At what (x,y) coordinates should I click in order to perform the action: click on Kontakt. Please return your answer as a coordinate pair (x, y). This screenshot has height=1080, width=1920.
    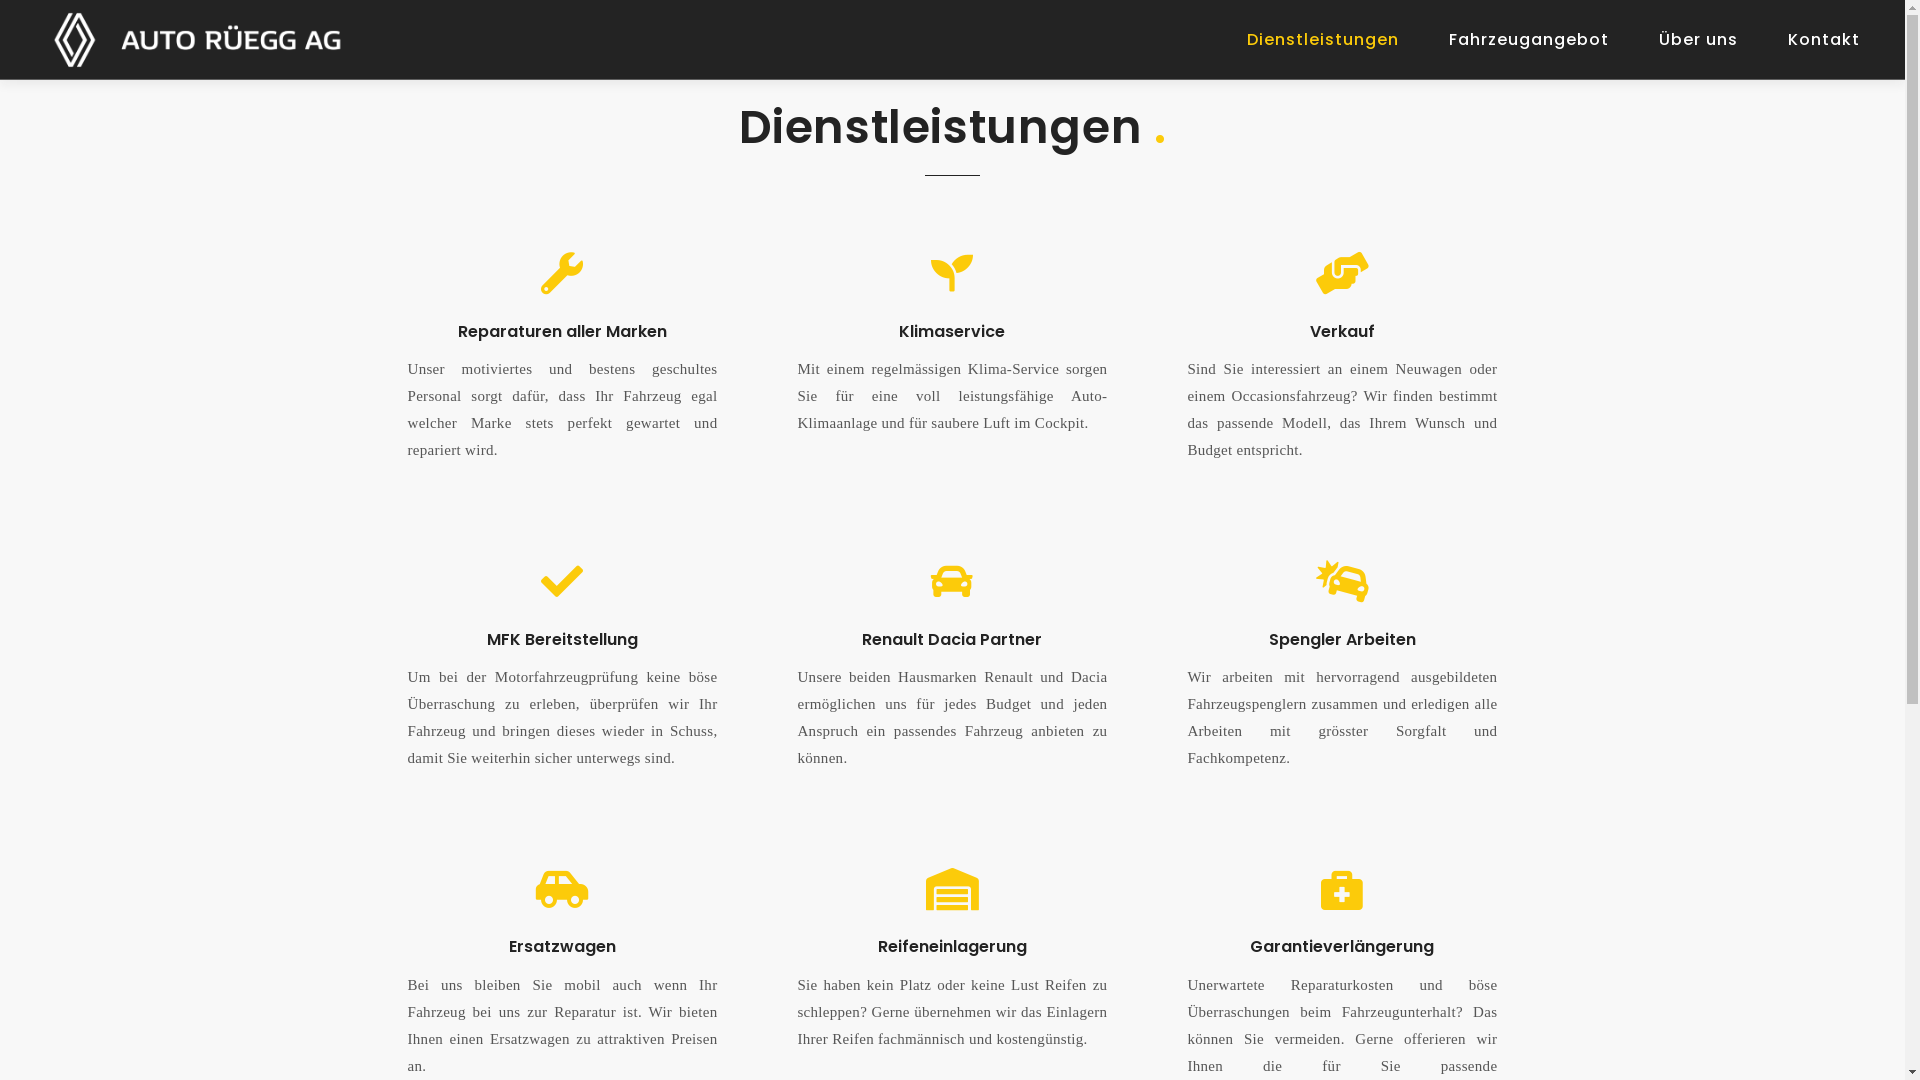
    Looking at the image, I should click on (1824, 40).